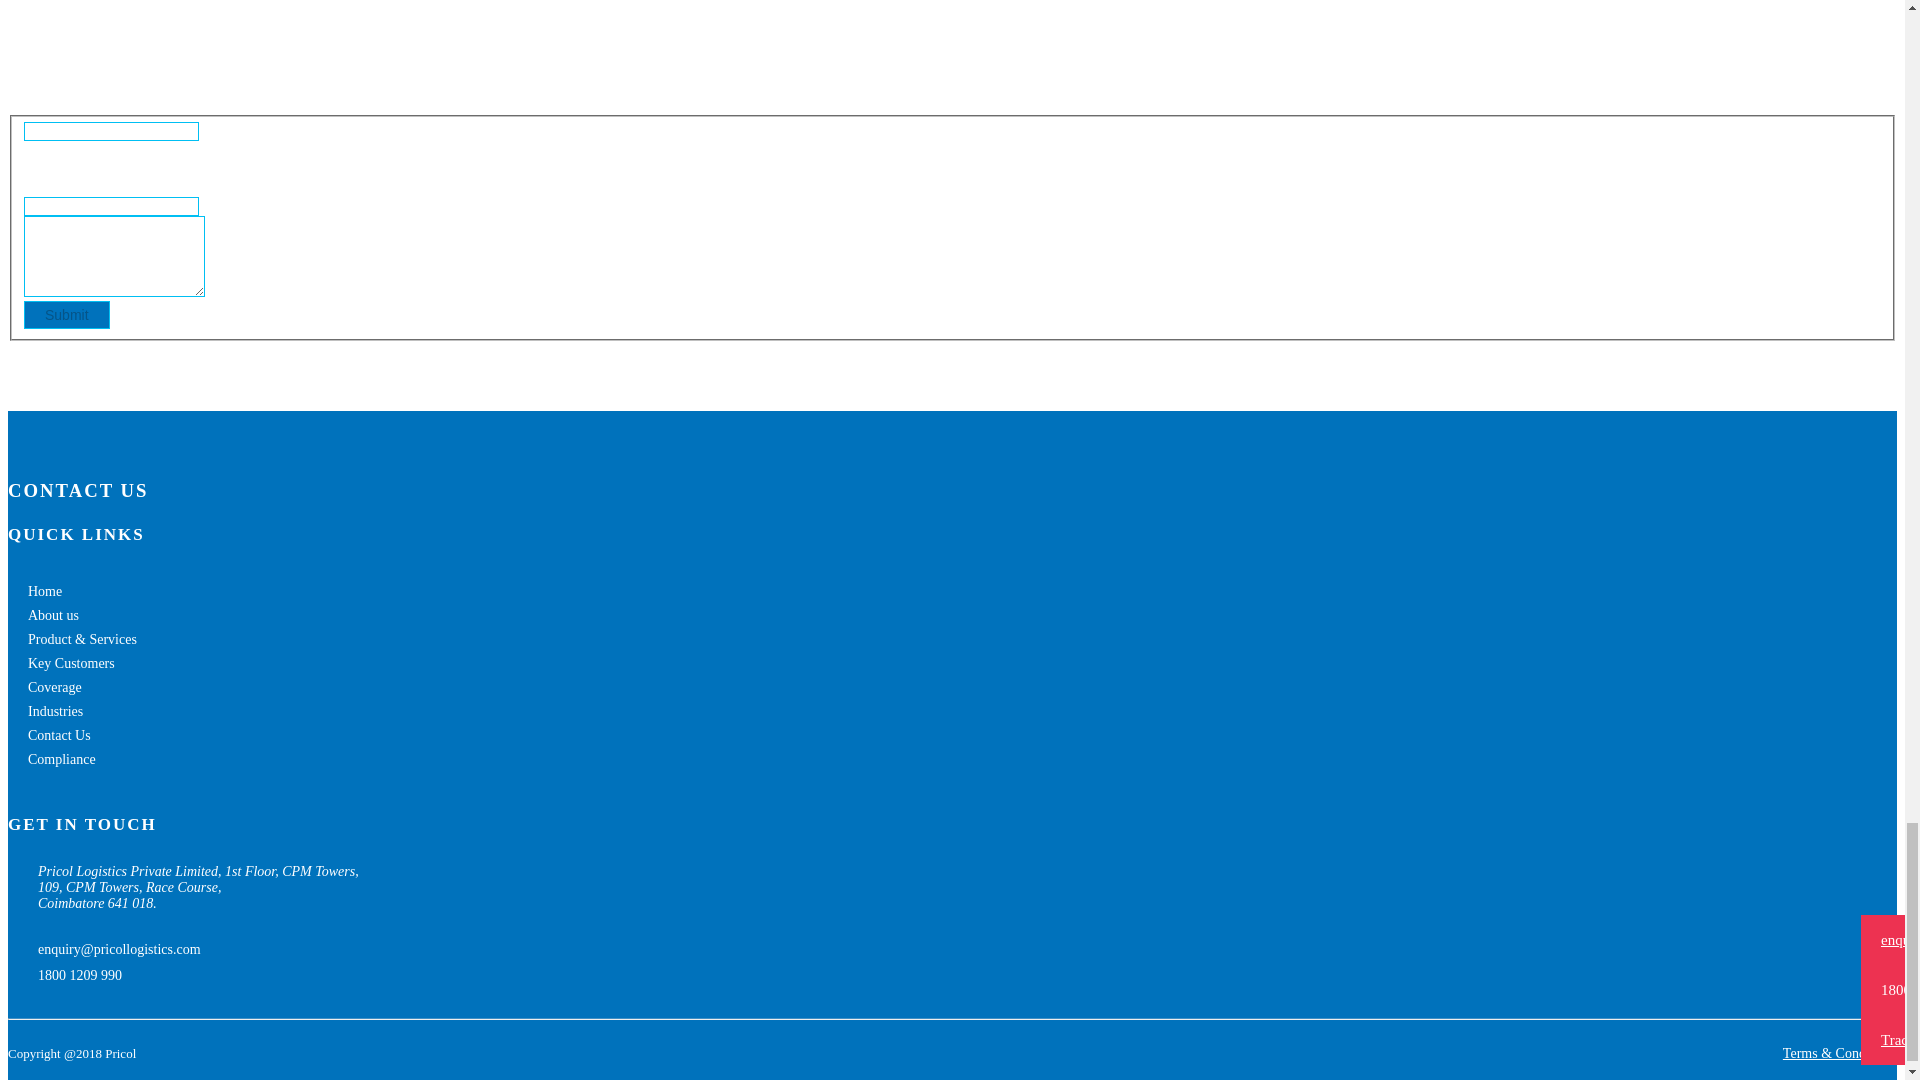 The width and height of the screenshot is (1920, 1080). Describe the element at coordinates (66, 315) in the screenshot. I see `Submit` at that location.